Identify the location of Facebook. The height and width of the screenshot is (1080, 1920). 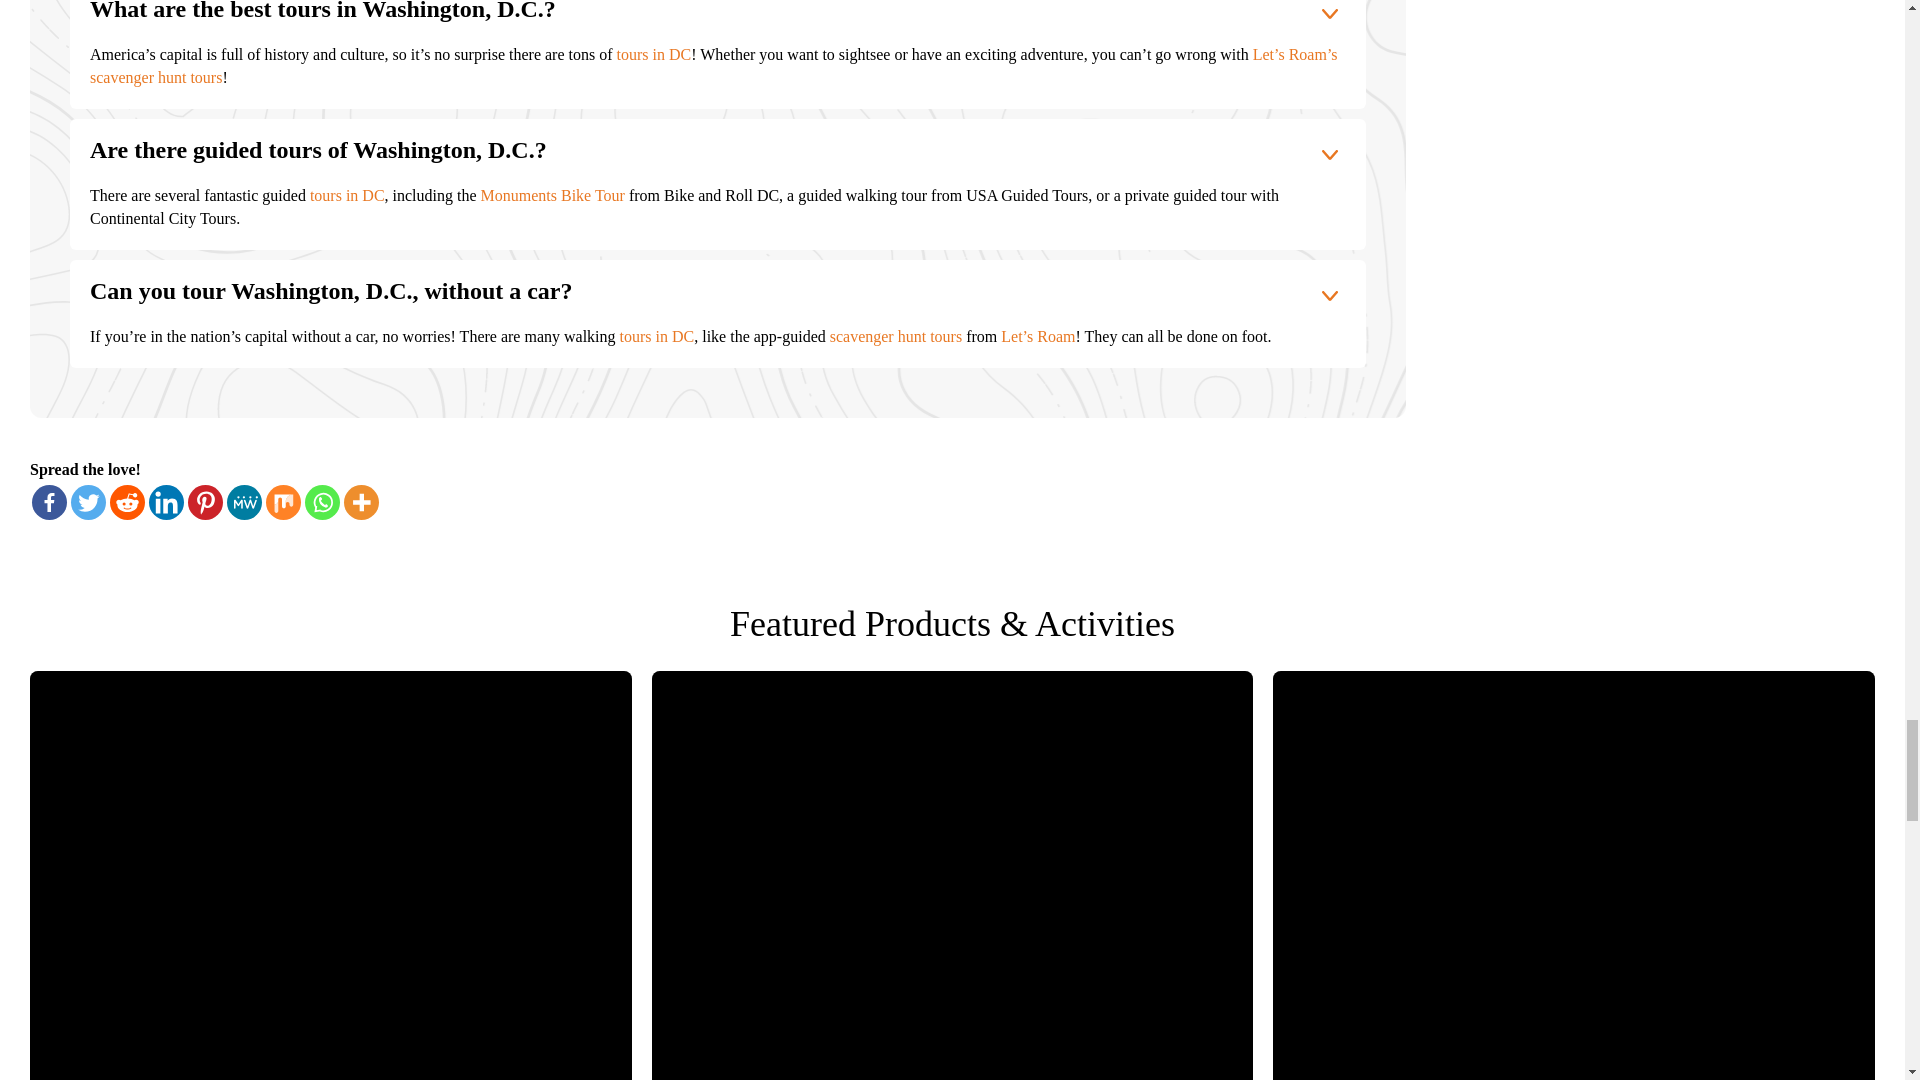
(50, 502).